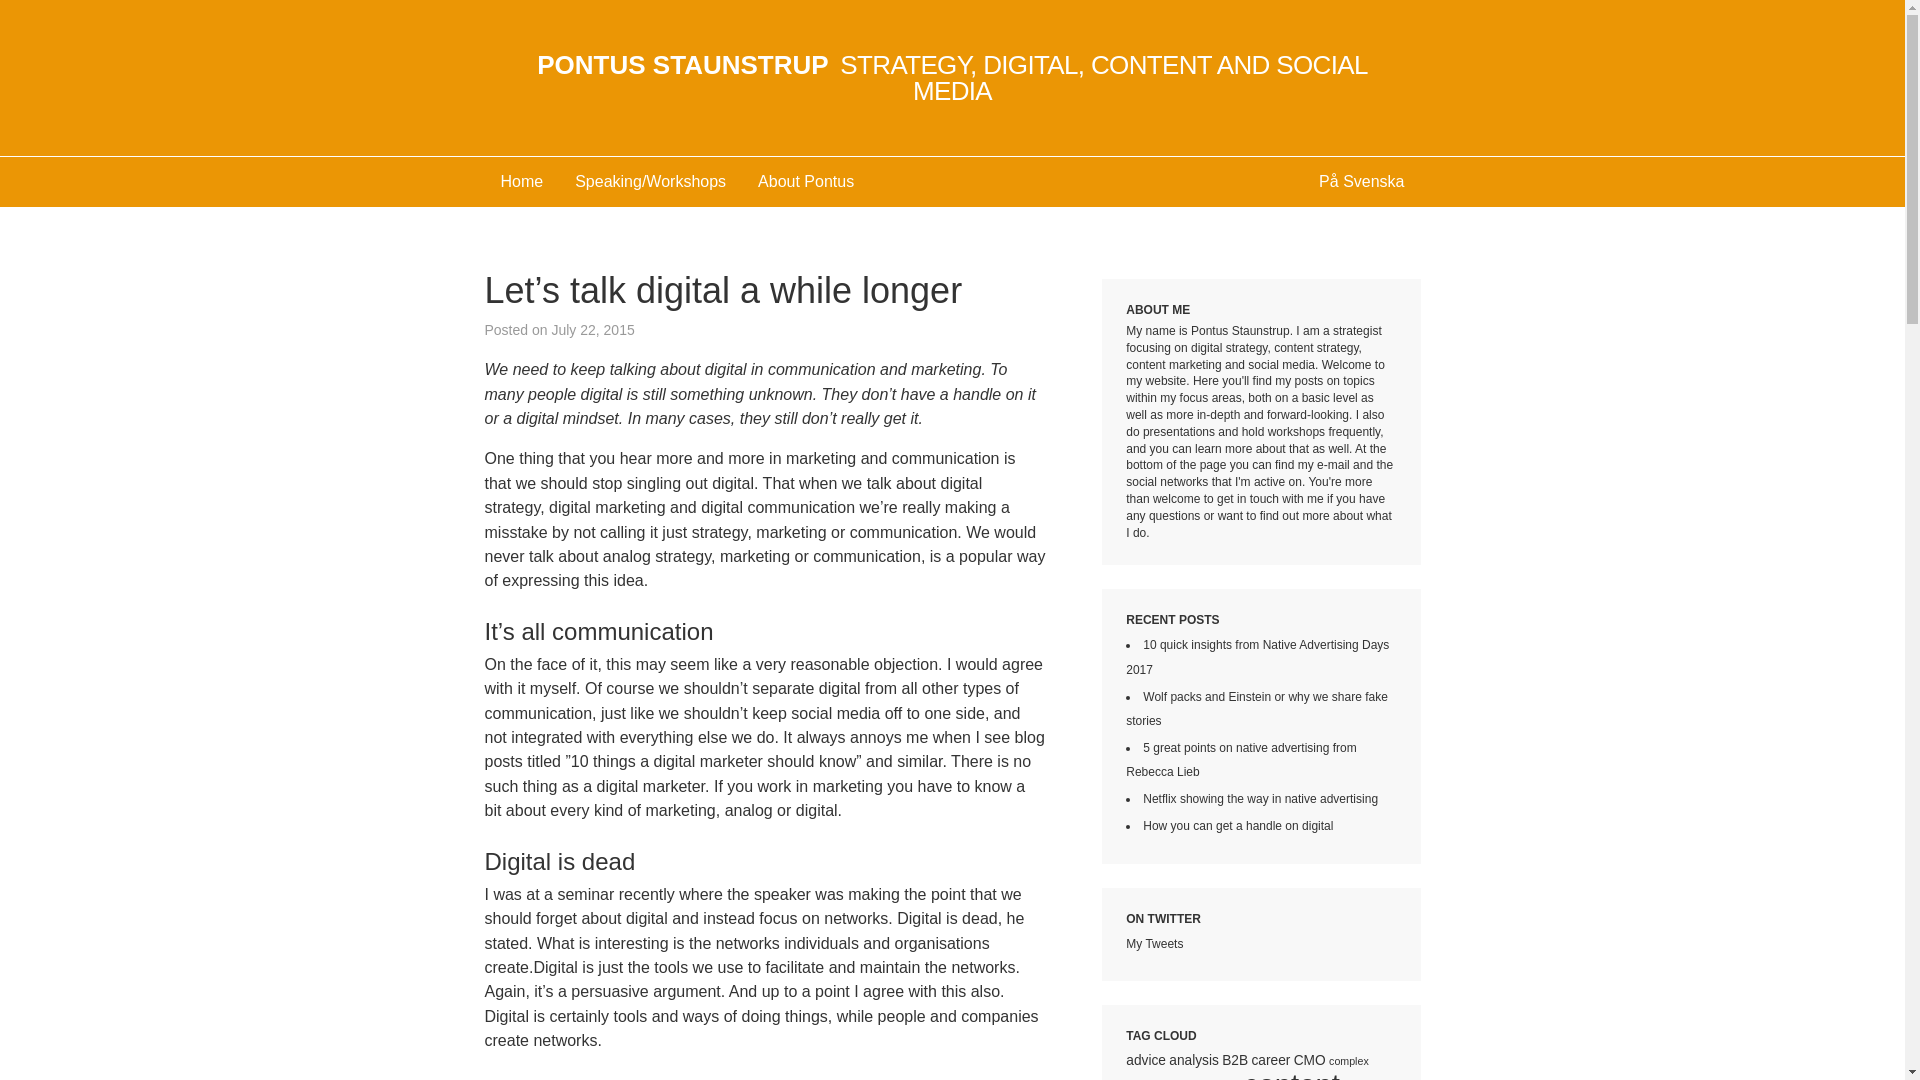  Describe the element at coordinates (1145, 1060) in the screenshot. I see `advice` at that location.